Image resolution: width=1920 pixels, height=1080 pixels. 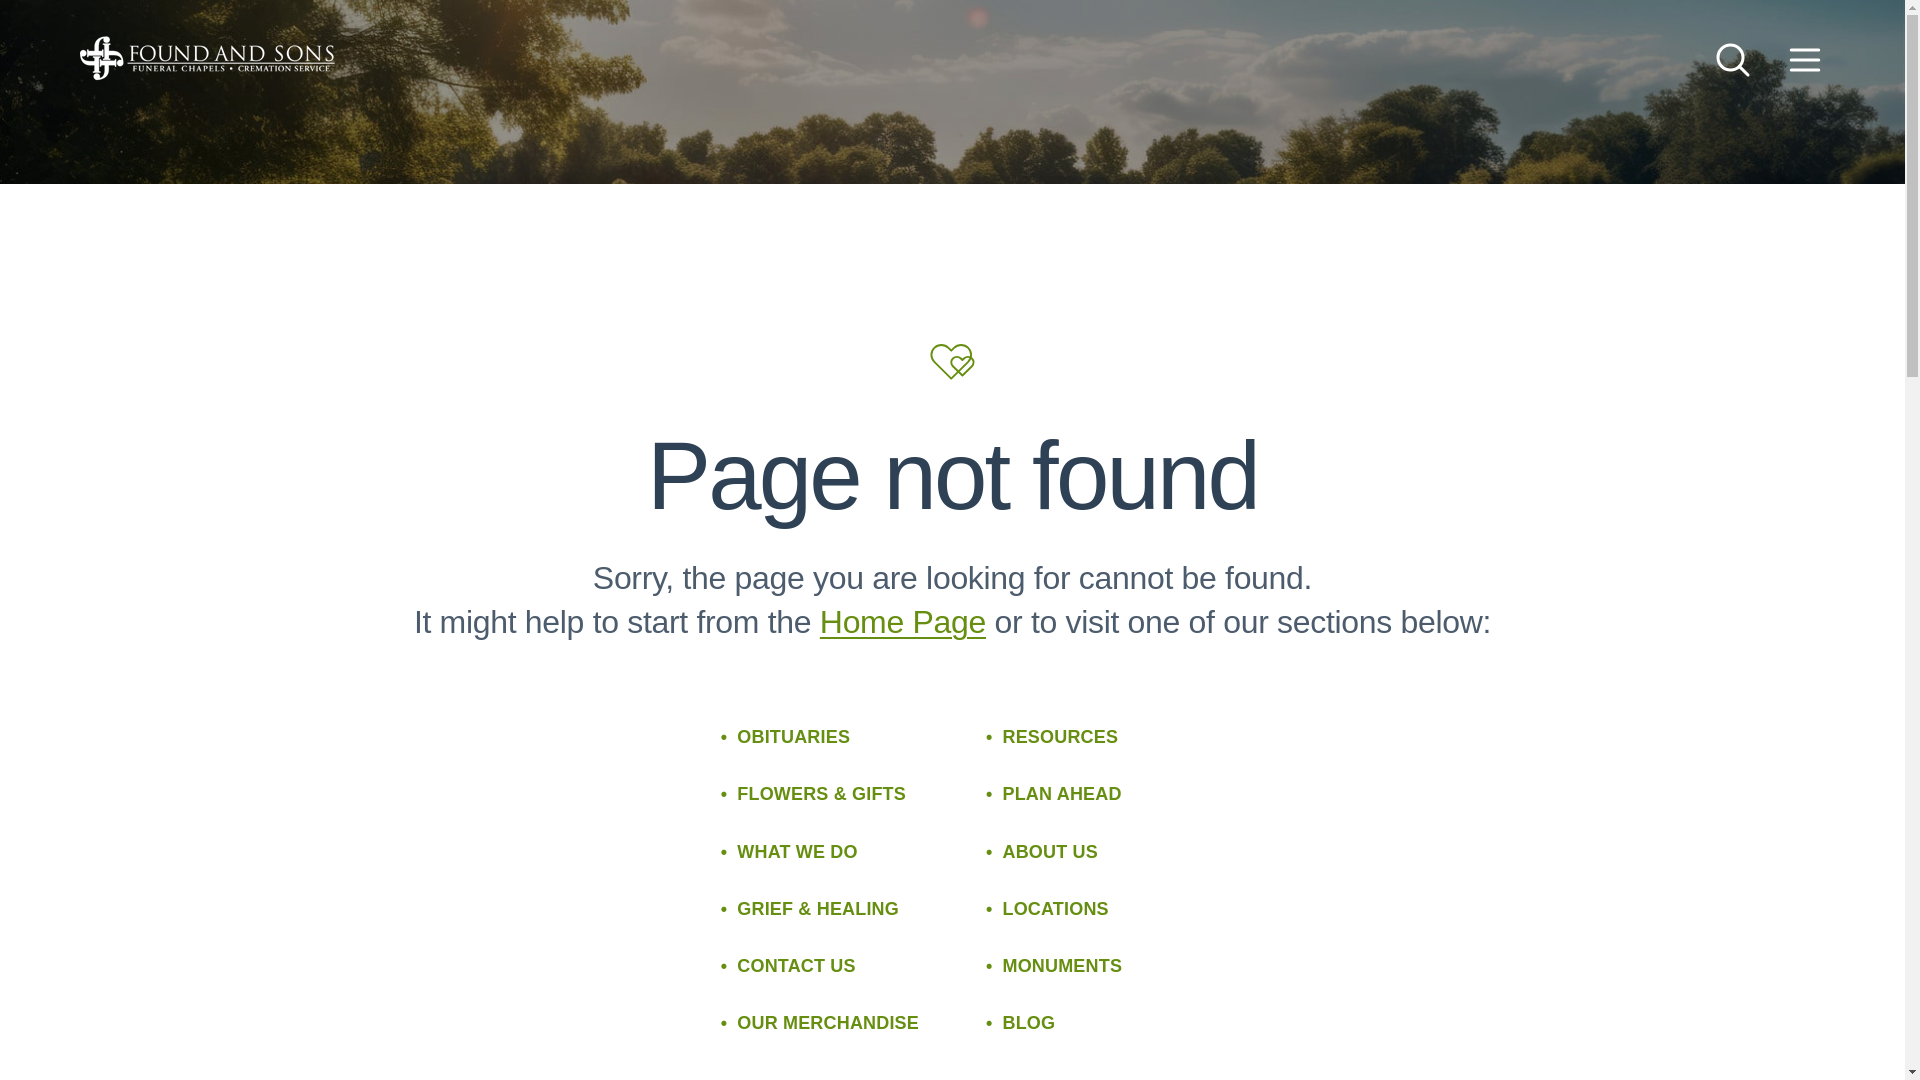 I want to click on Home Page, so click(x=902, y=622).